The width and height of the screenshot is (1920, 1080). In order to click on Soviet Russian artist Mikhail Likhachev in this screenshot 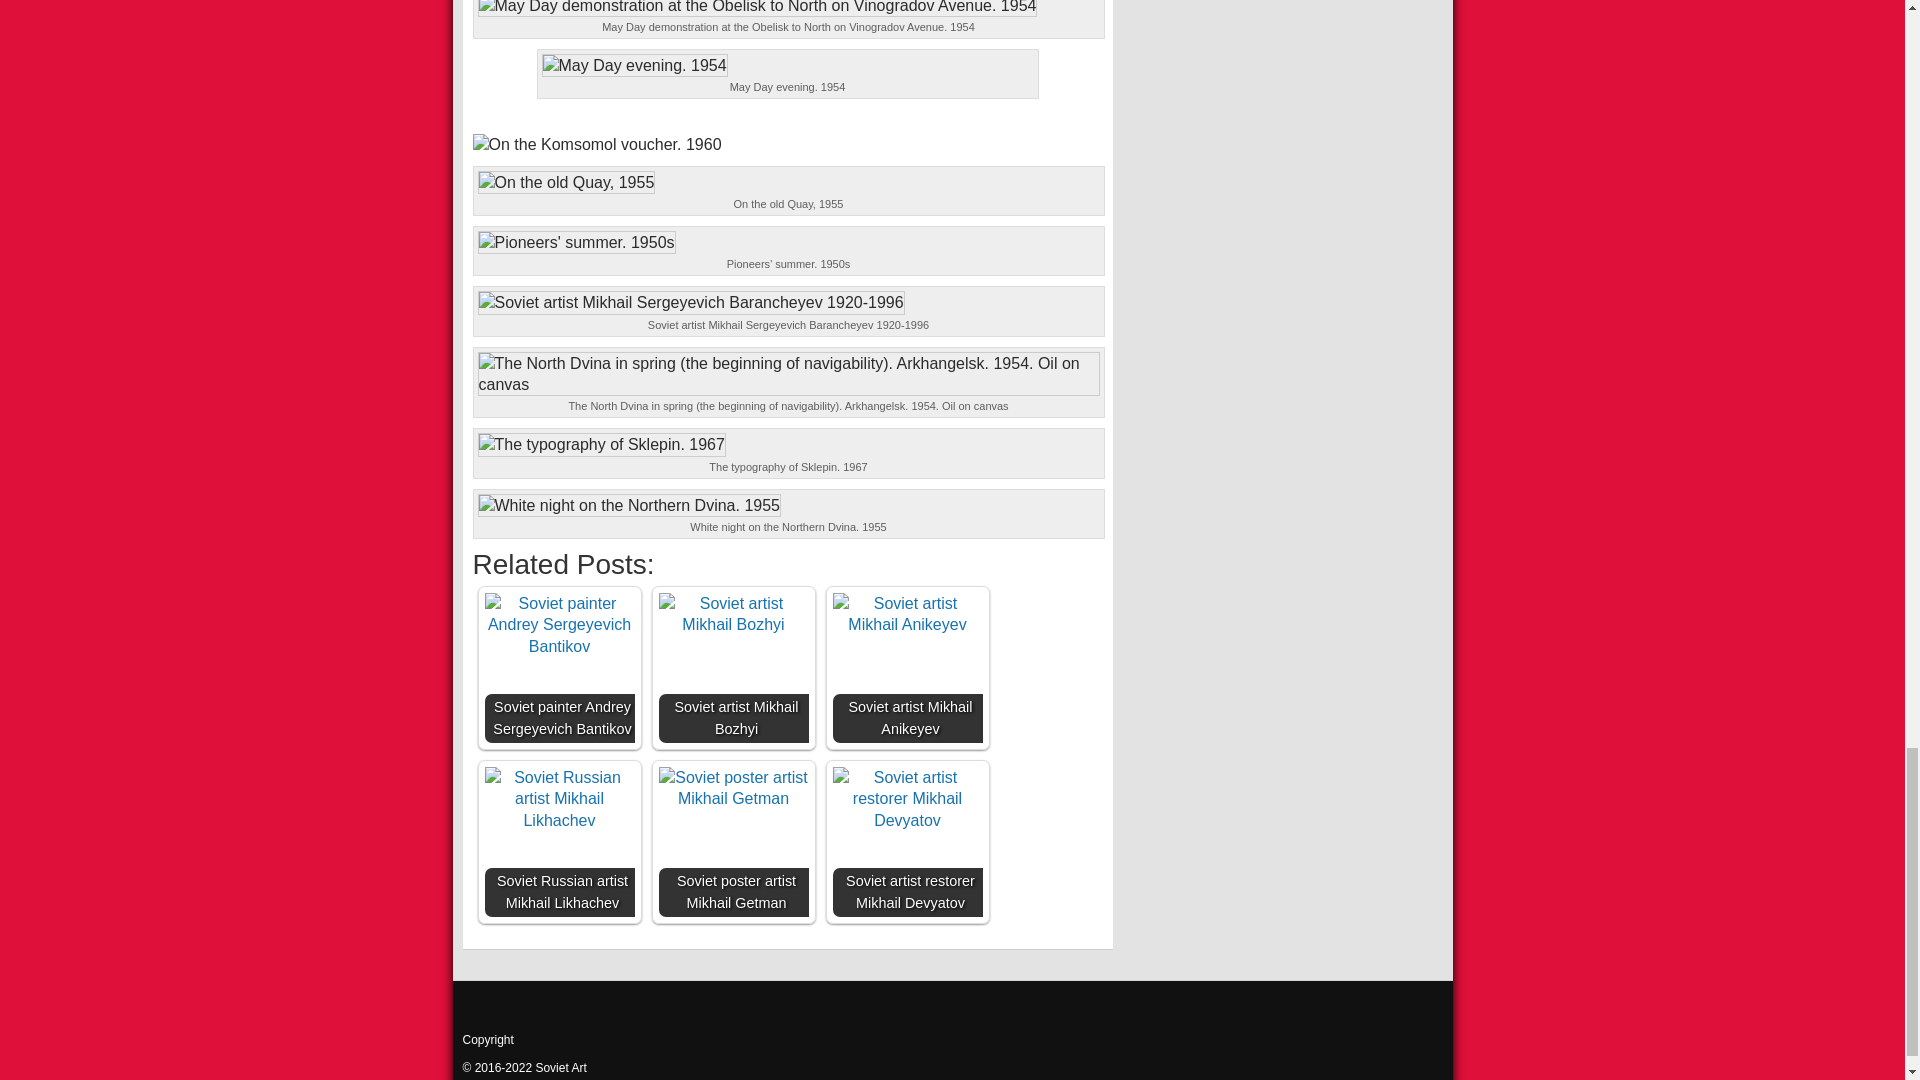, I will do `click(558, 798)`.